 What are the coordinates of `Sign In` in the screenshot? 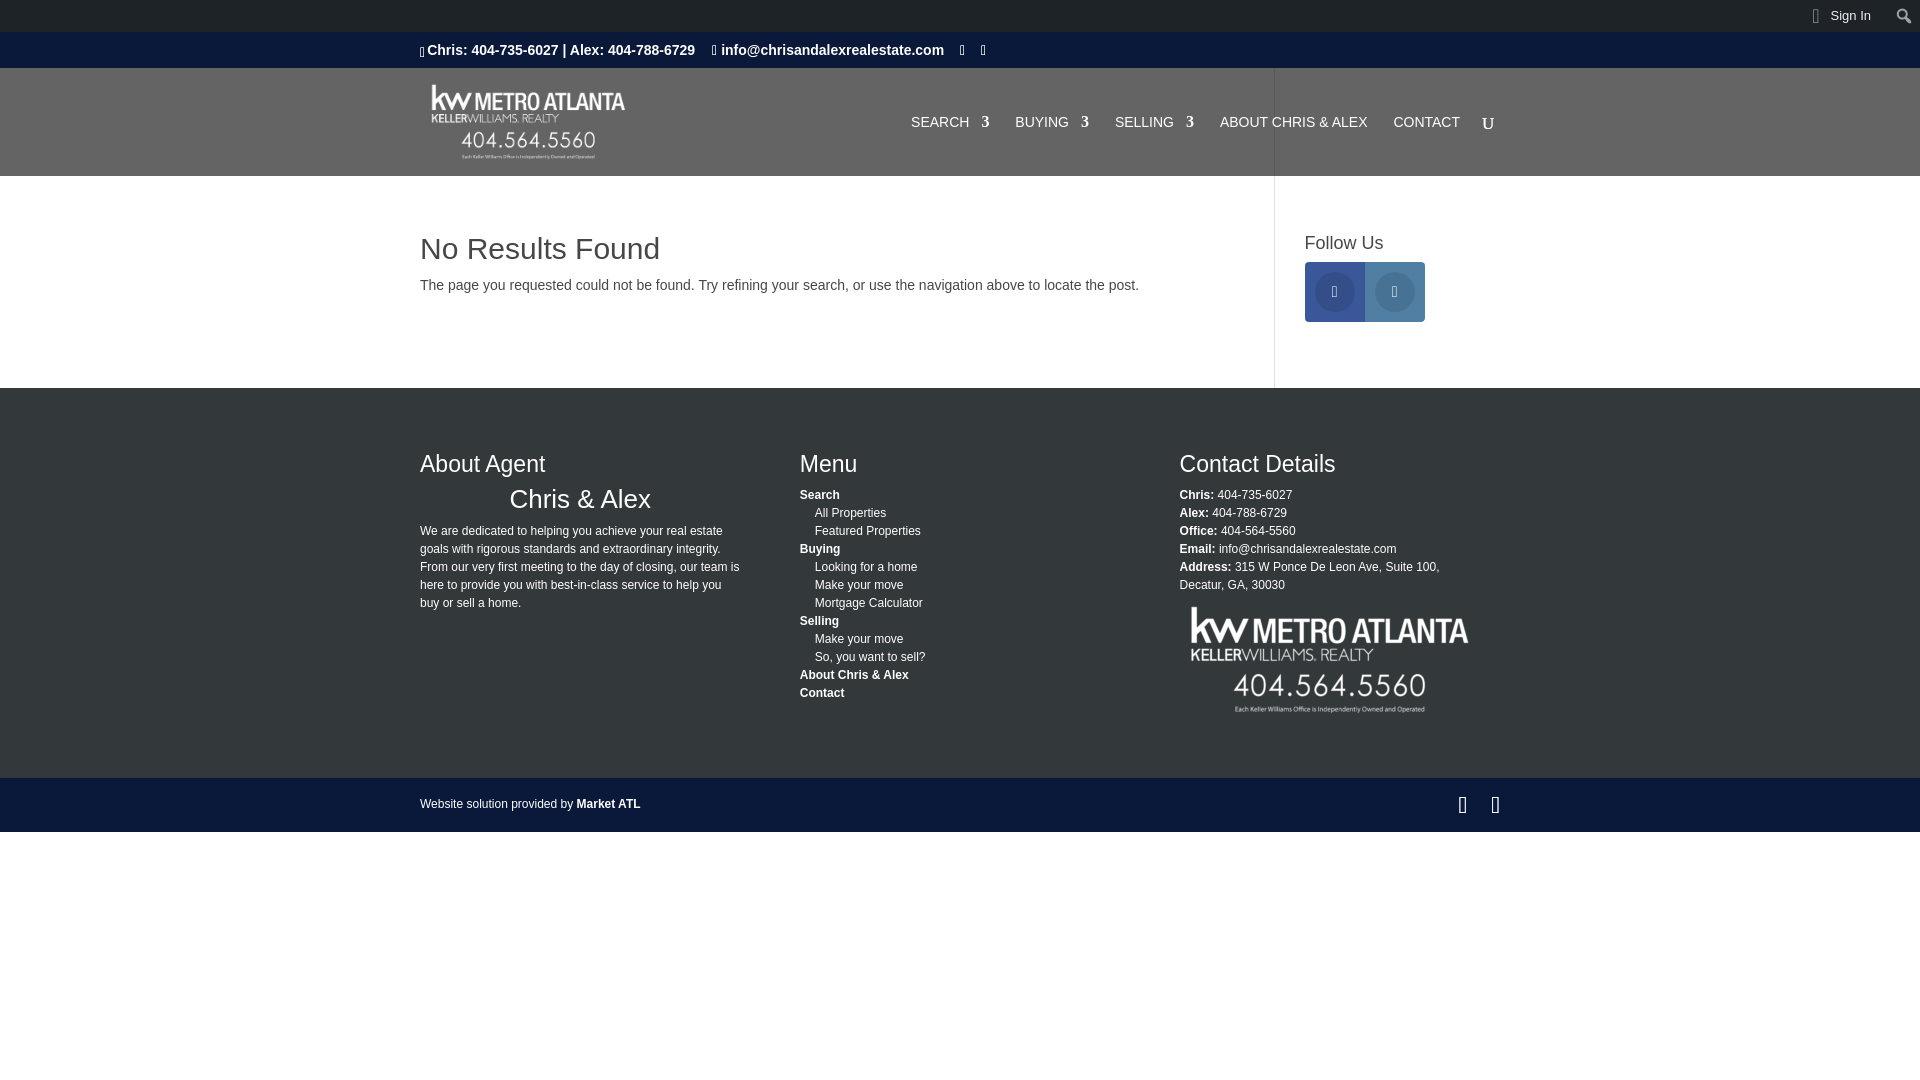 It's located at (1842, 16).